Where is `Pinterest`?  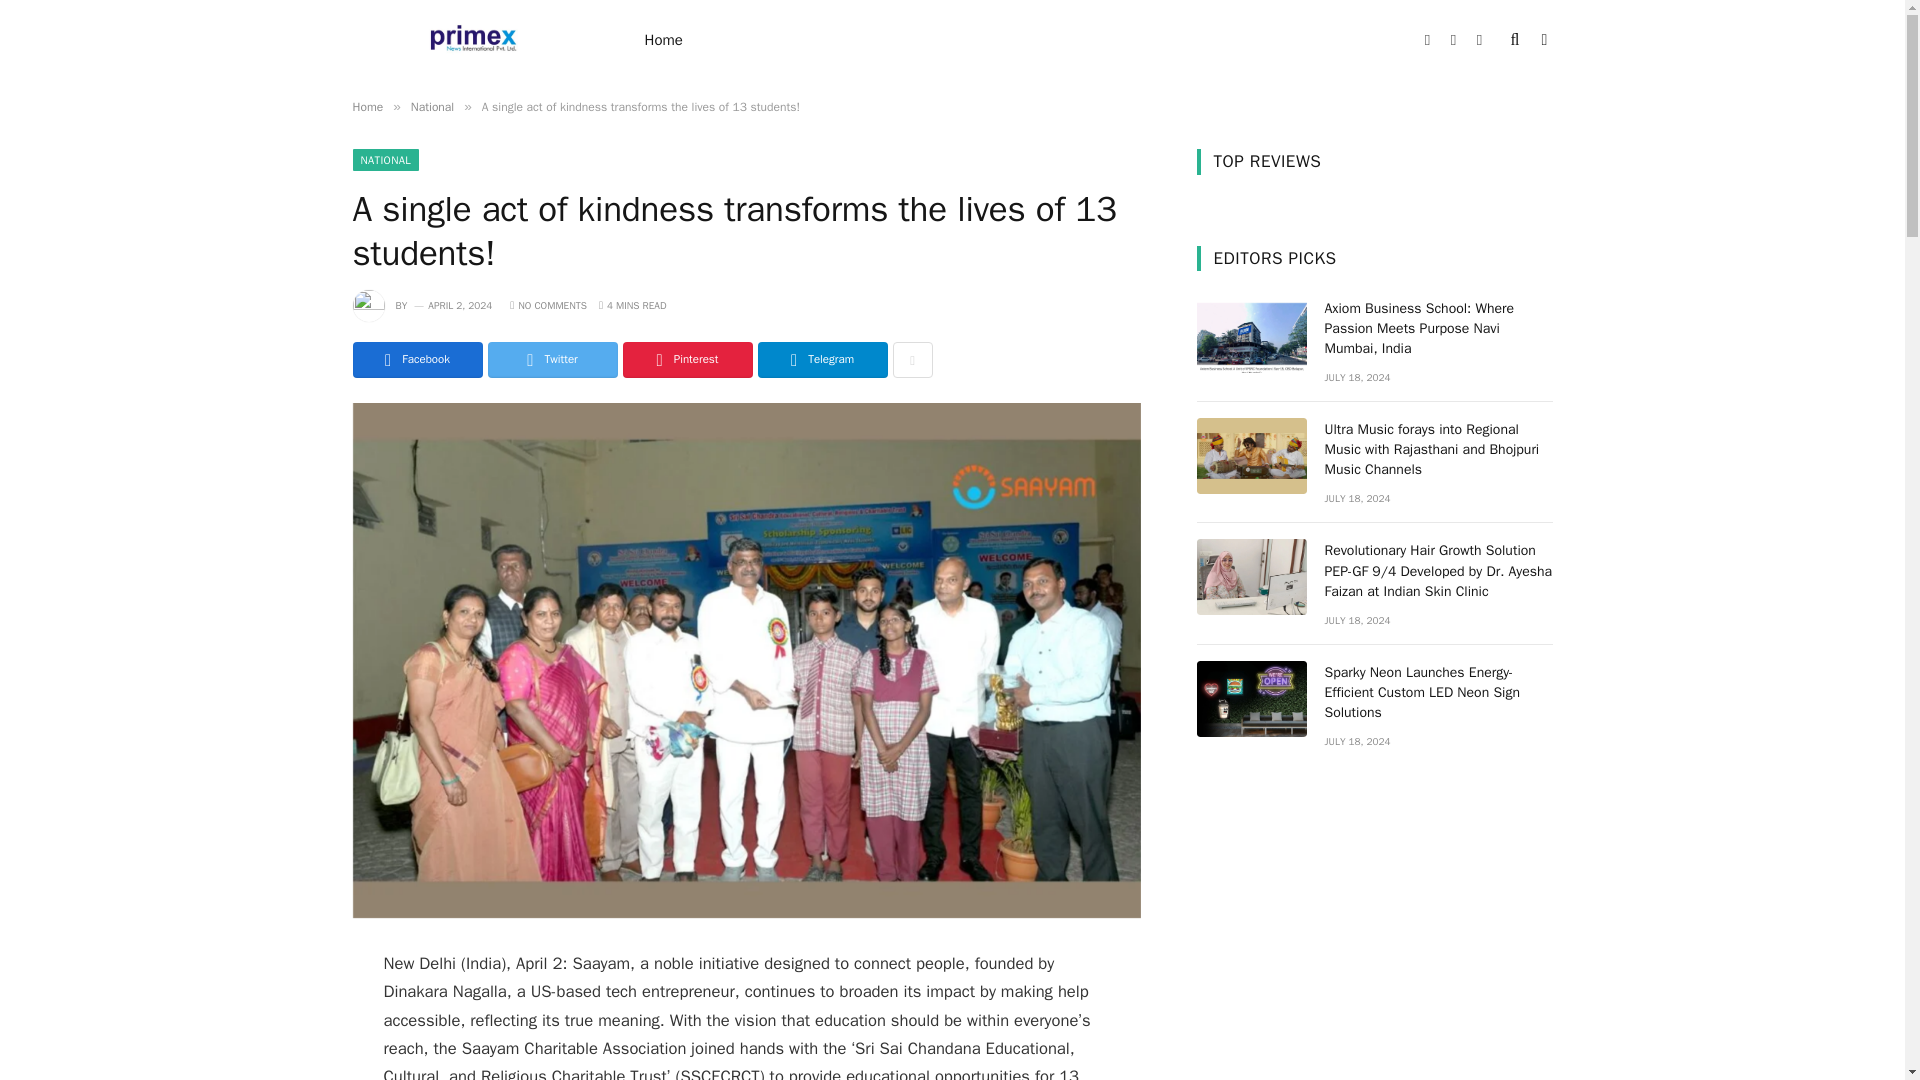 Pinterest is located at coordinates (687, 360).